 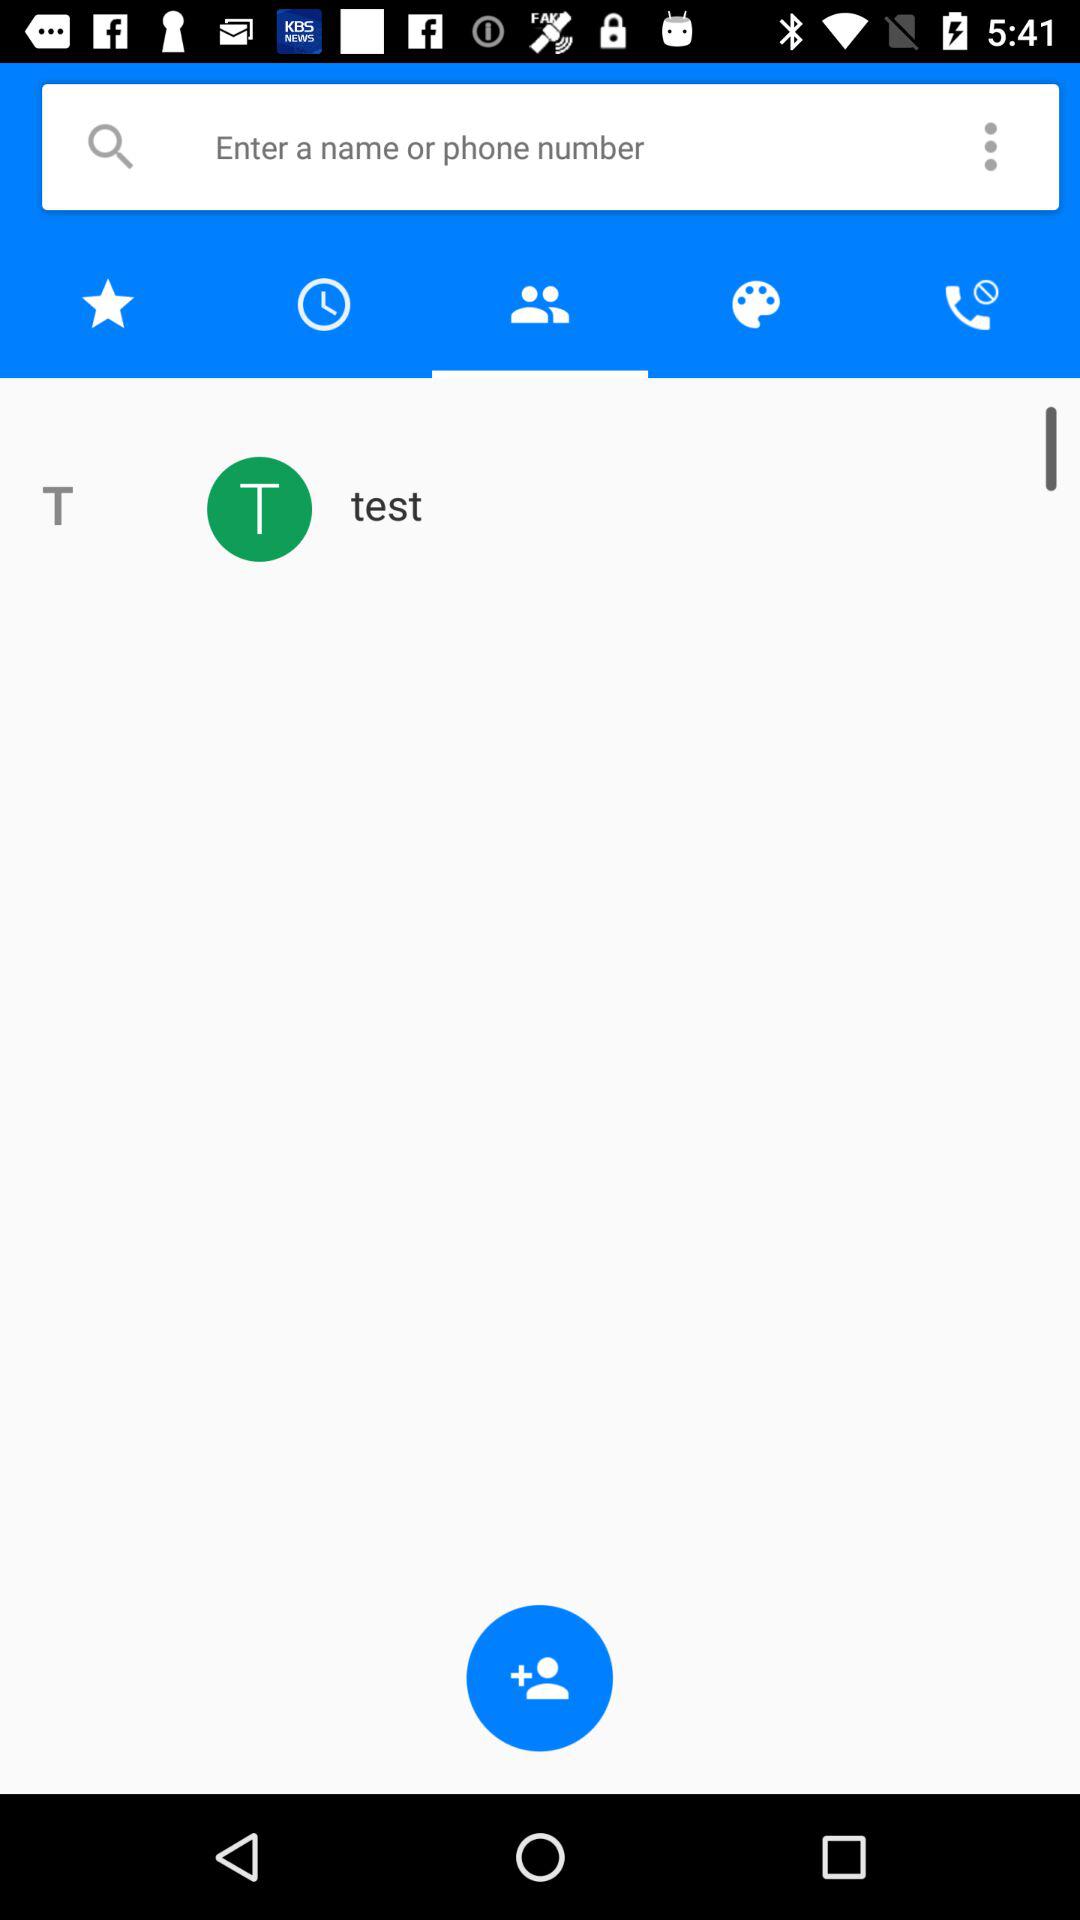 I want to click on cancel phone call, so click(x=972, y=304).